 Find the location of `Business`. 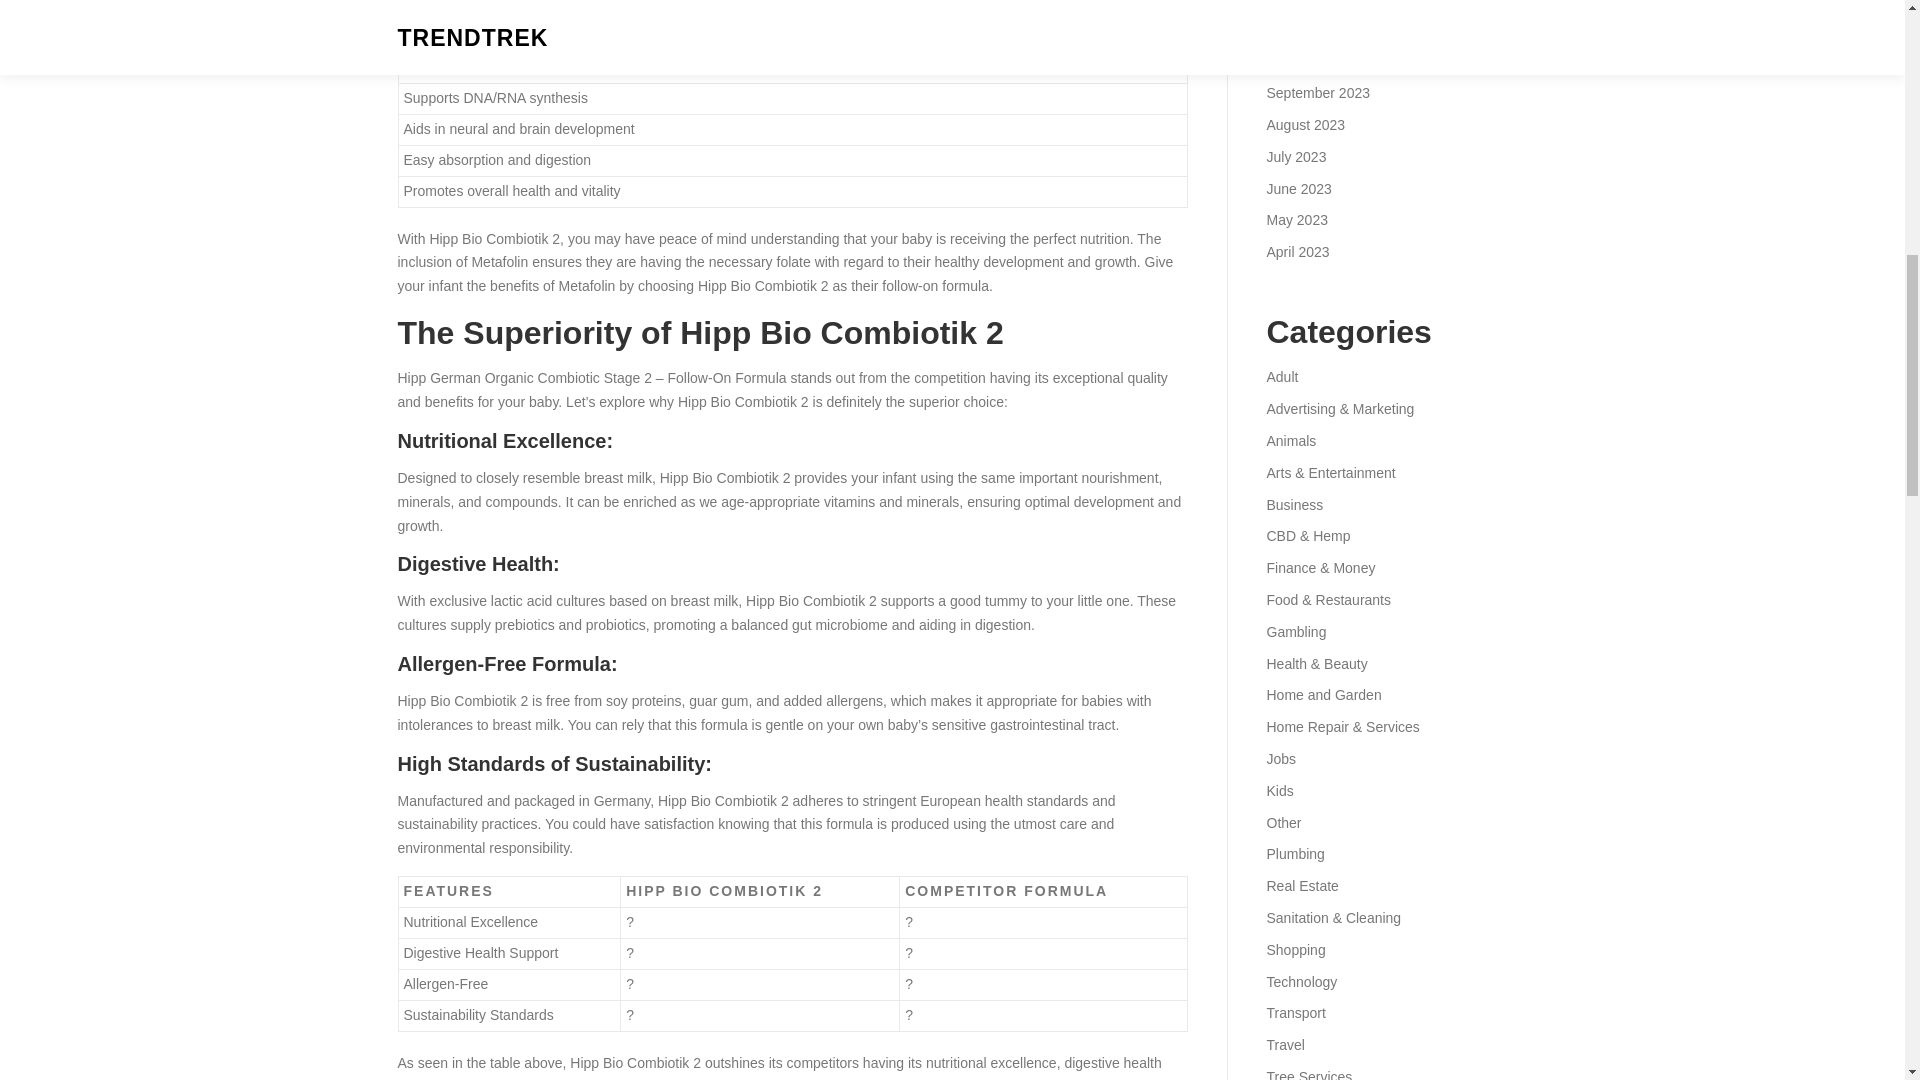

Business is located at coordinates (1294, 504).